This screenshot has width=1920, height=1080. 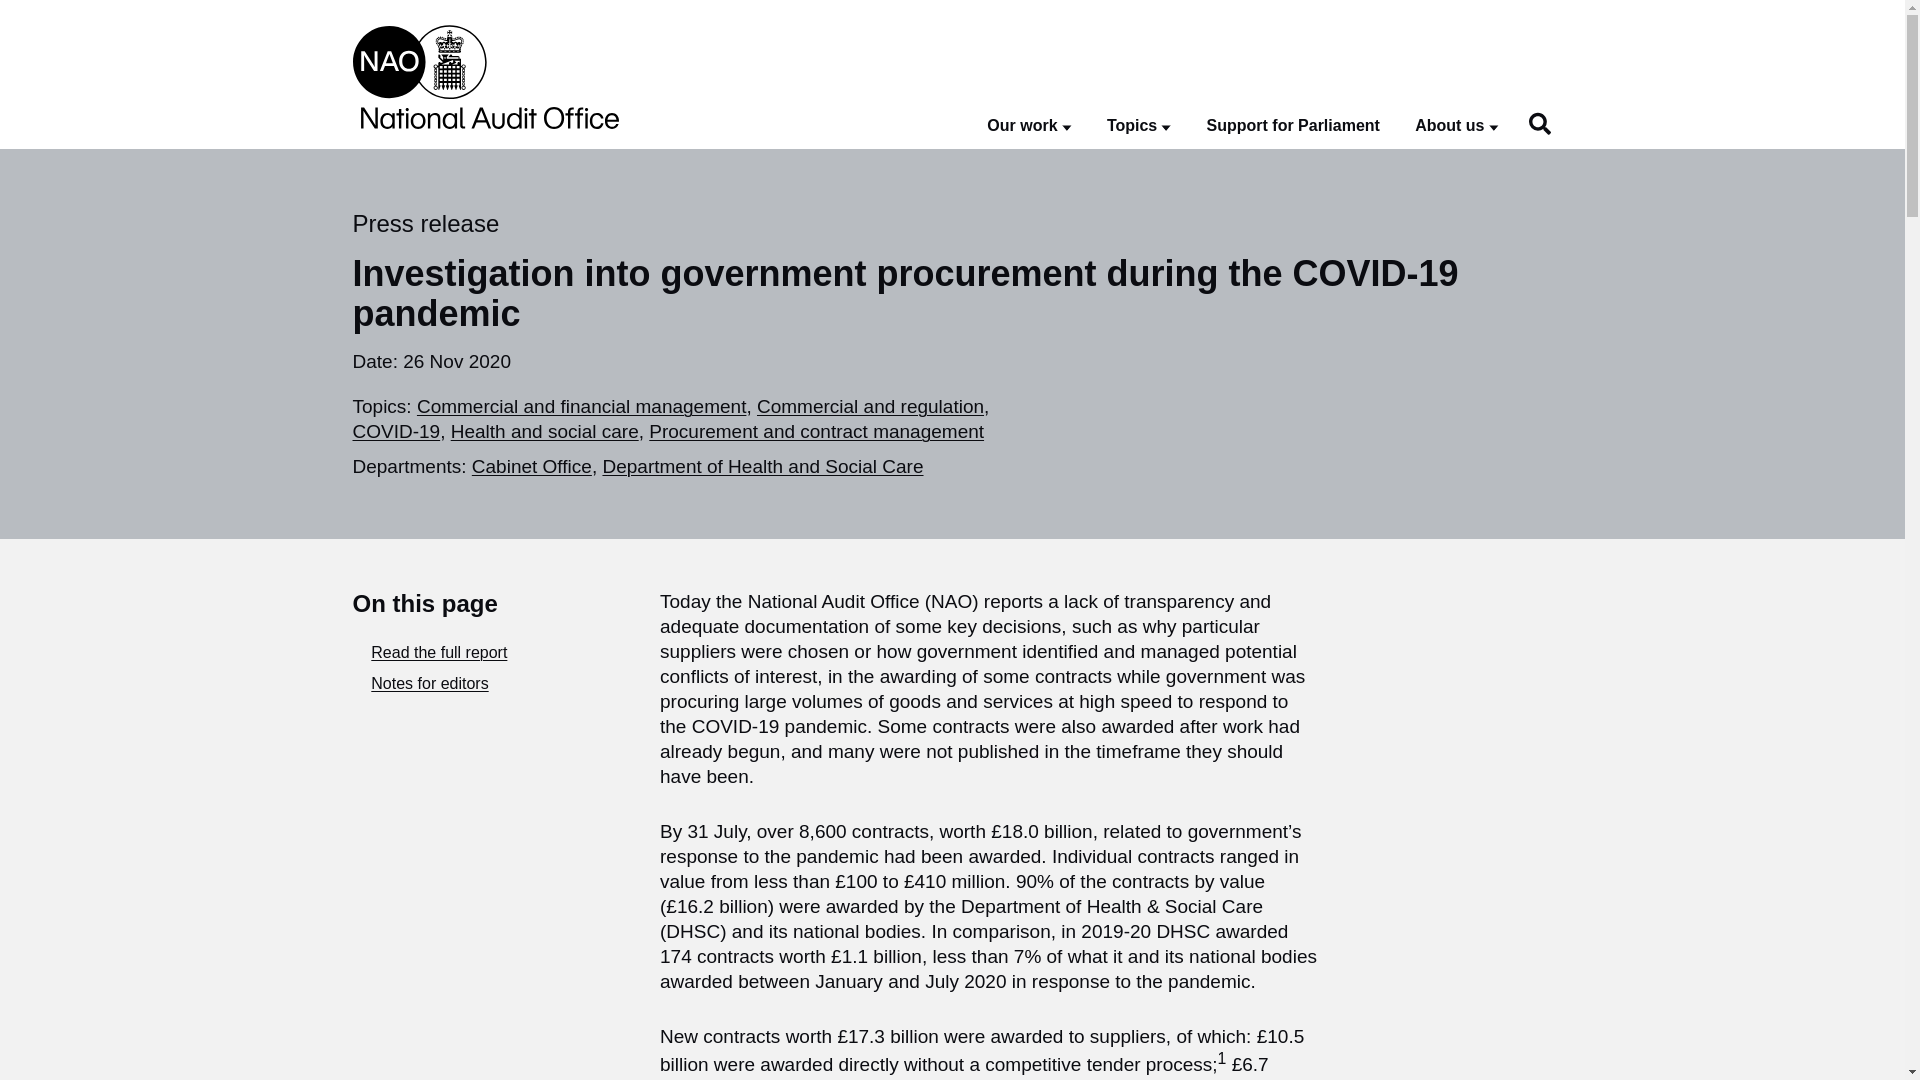 I want to click on Our work, so click(x=1028, y=126).